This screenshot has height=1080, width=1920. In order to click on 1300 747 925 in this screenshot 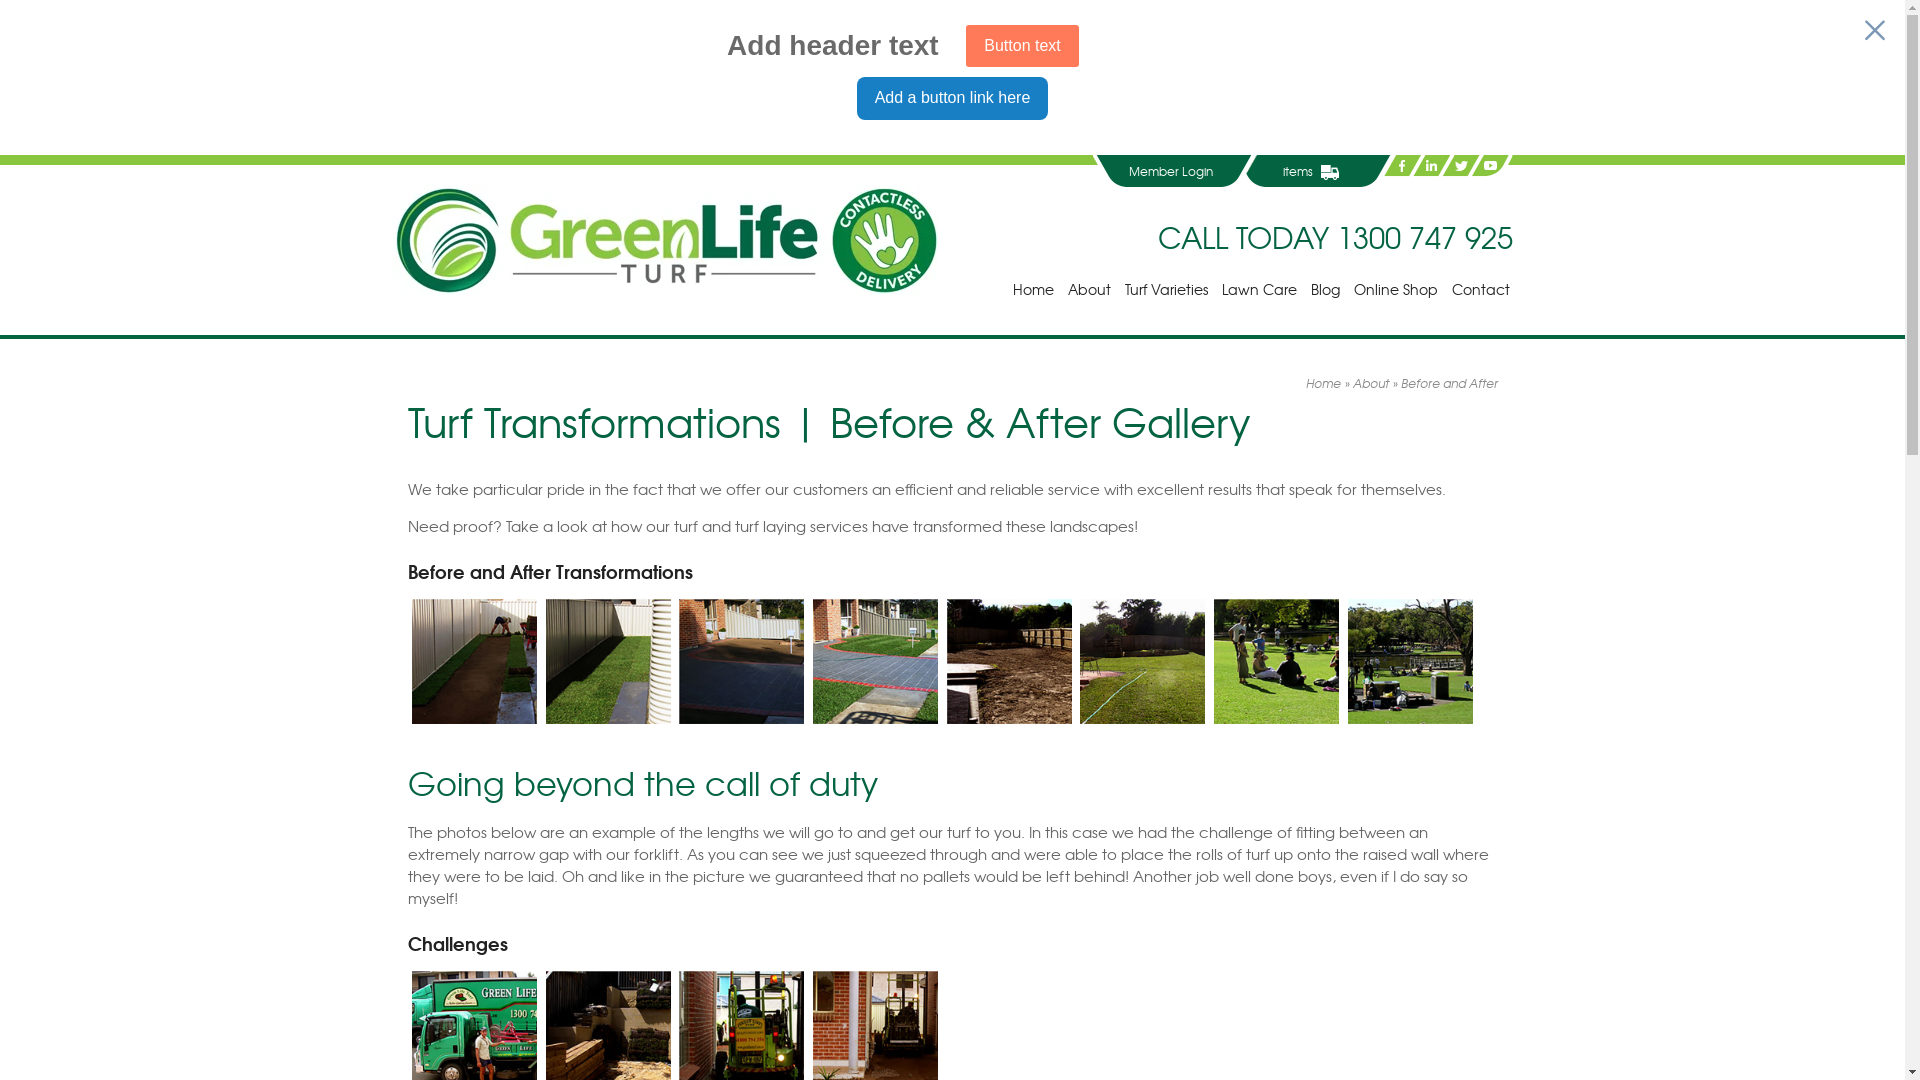, I will do `click(1424, 236)`.